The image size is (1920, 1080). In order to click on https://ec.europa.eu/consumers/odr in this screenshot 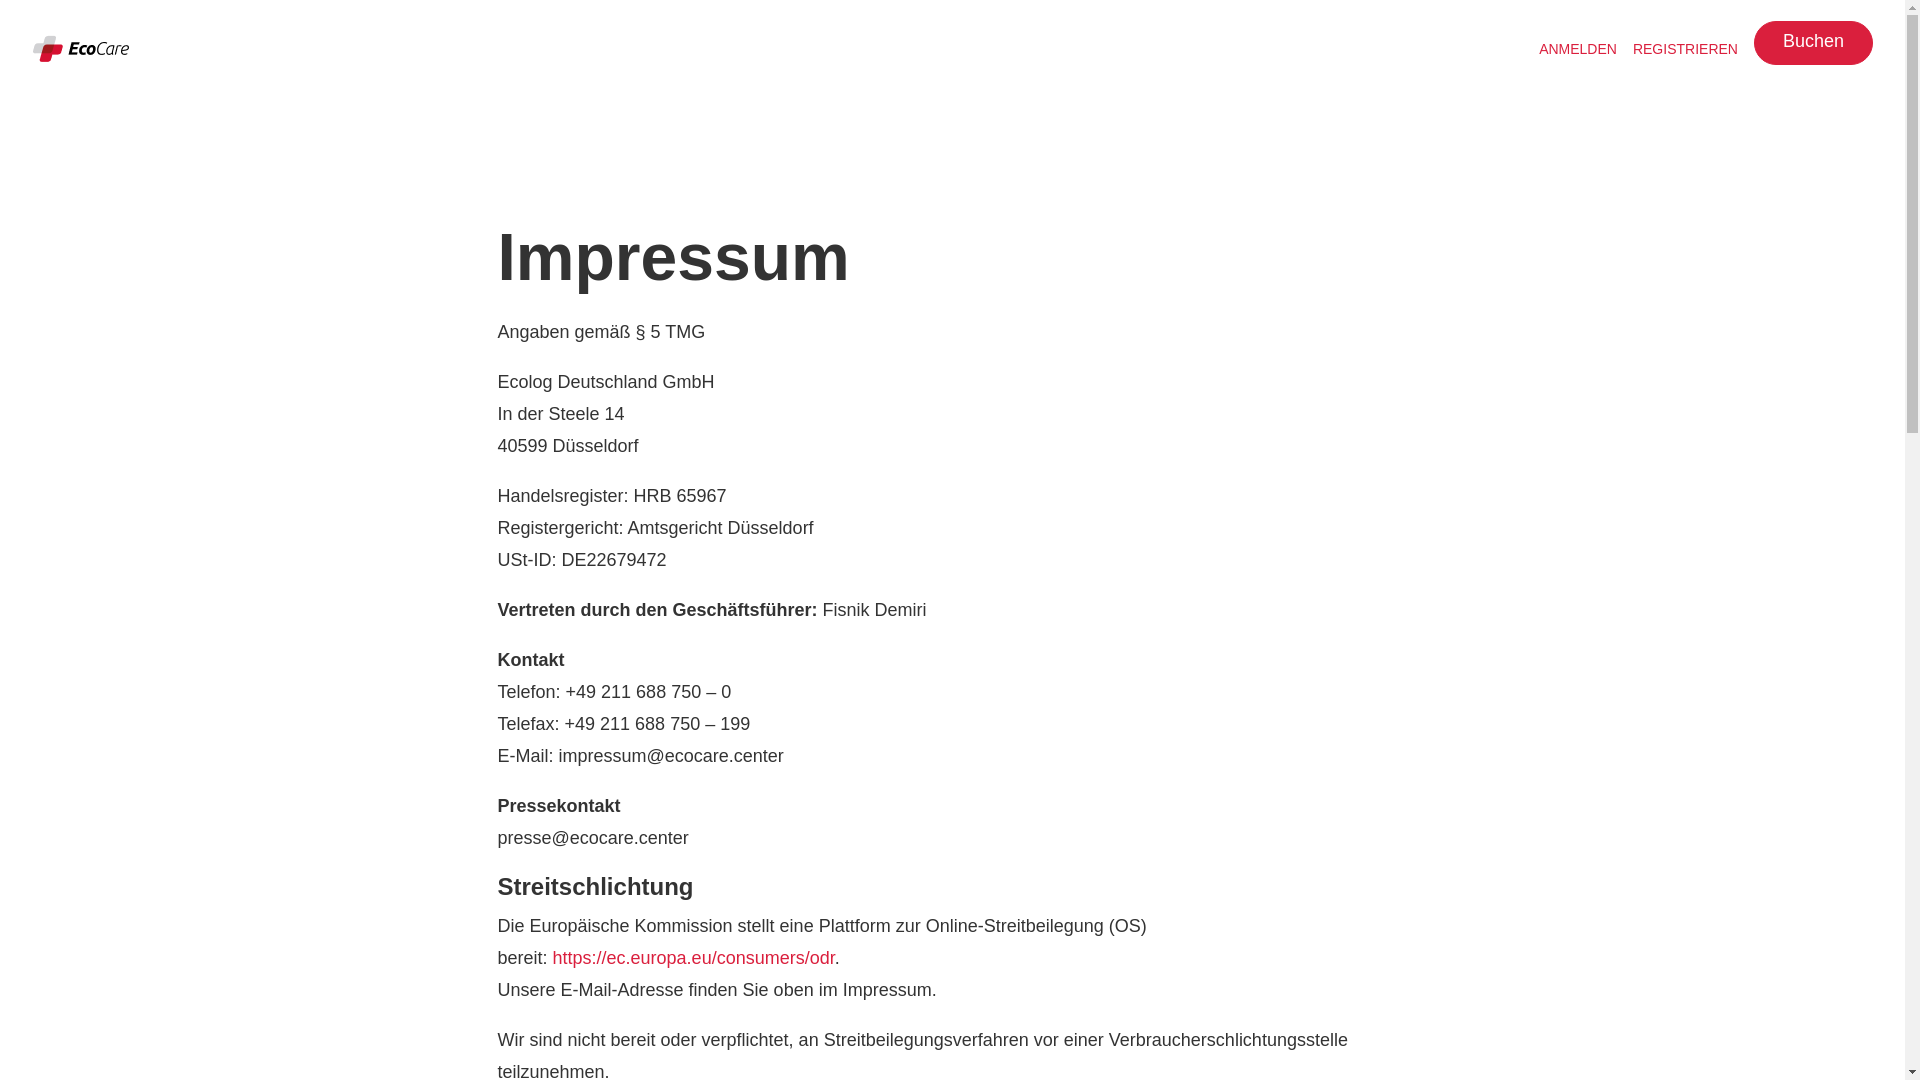, I will do `click(694, 958)`.